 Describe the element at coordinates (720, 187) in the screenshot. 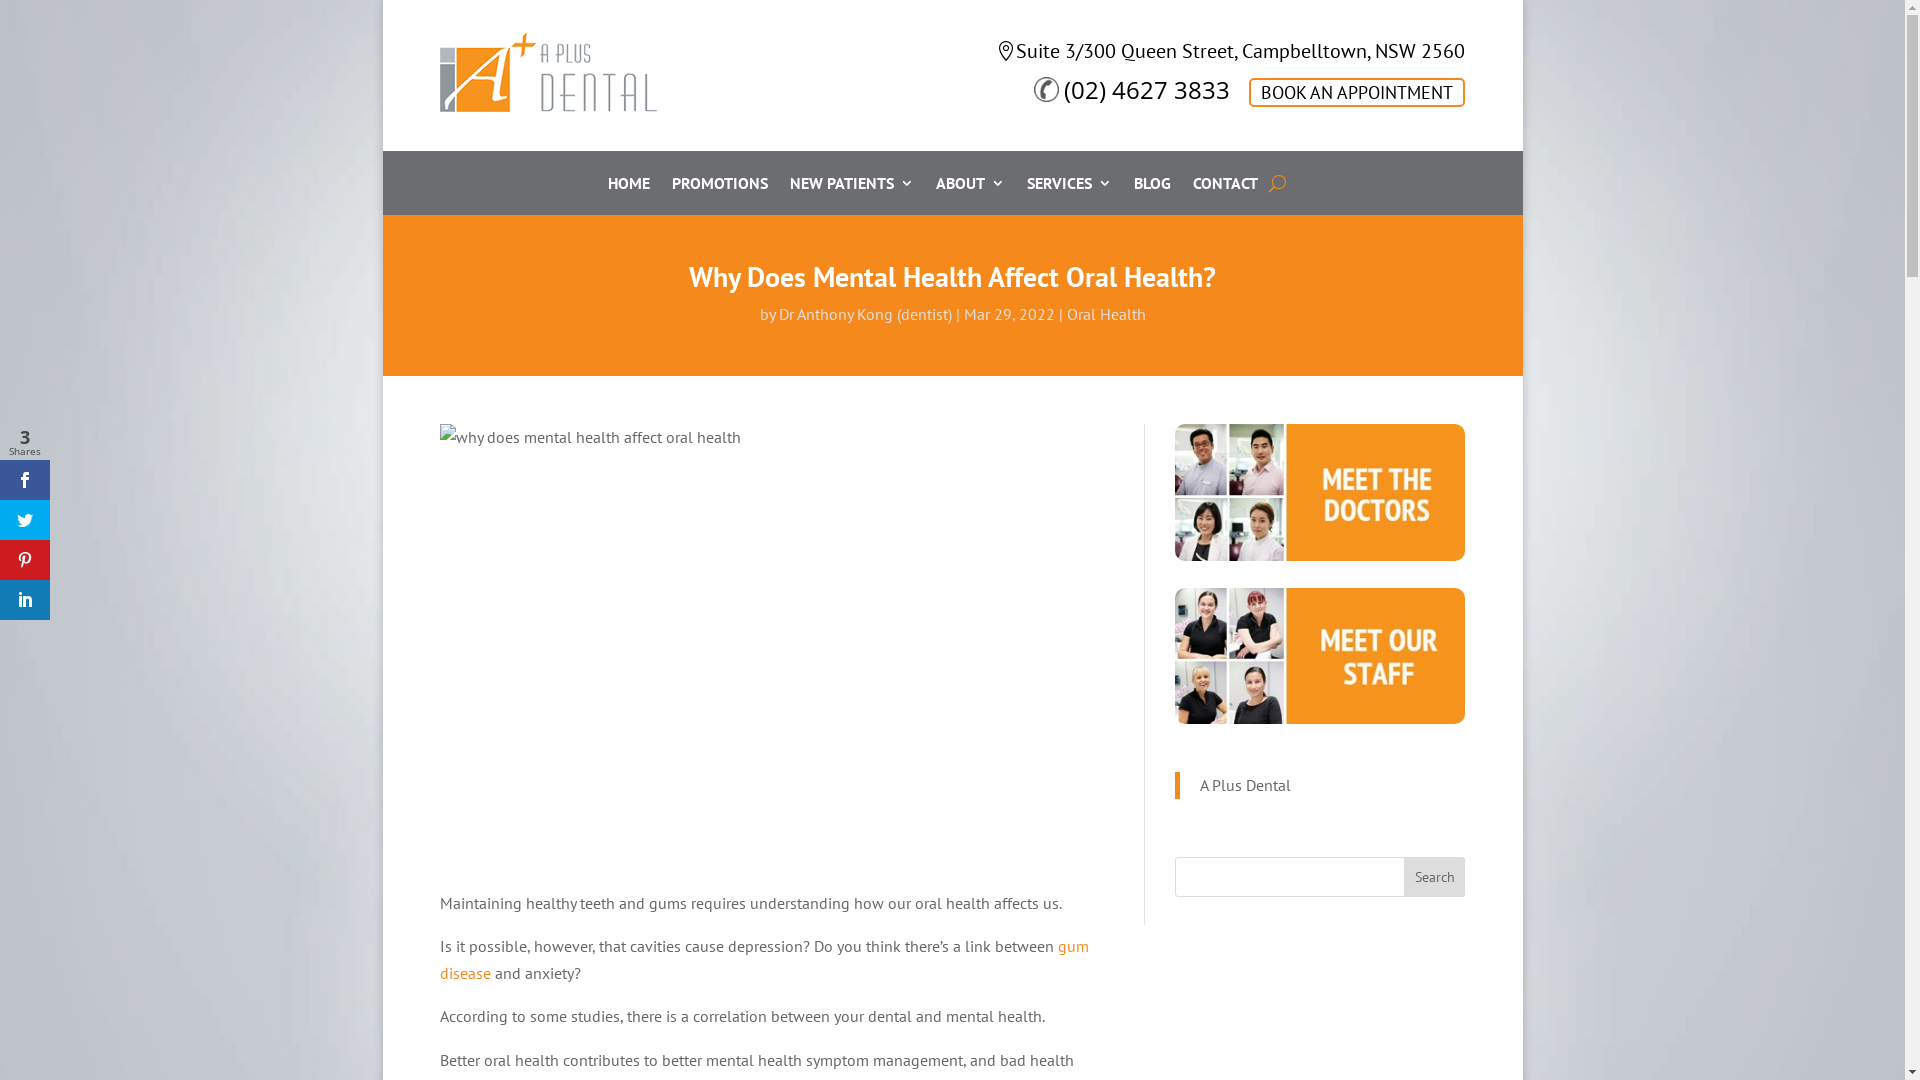

I see `PROMOTIONS` at that location.